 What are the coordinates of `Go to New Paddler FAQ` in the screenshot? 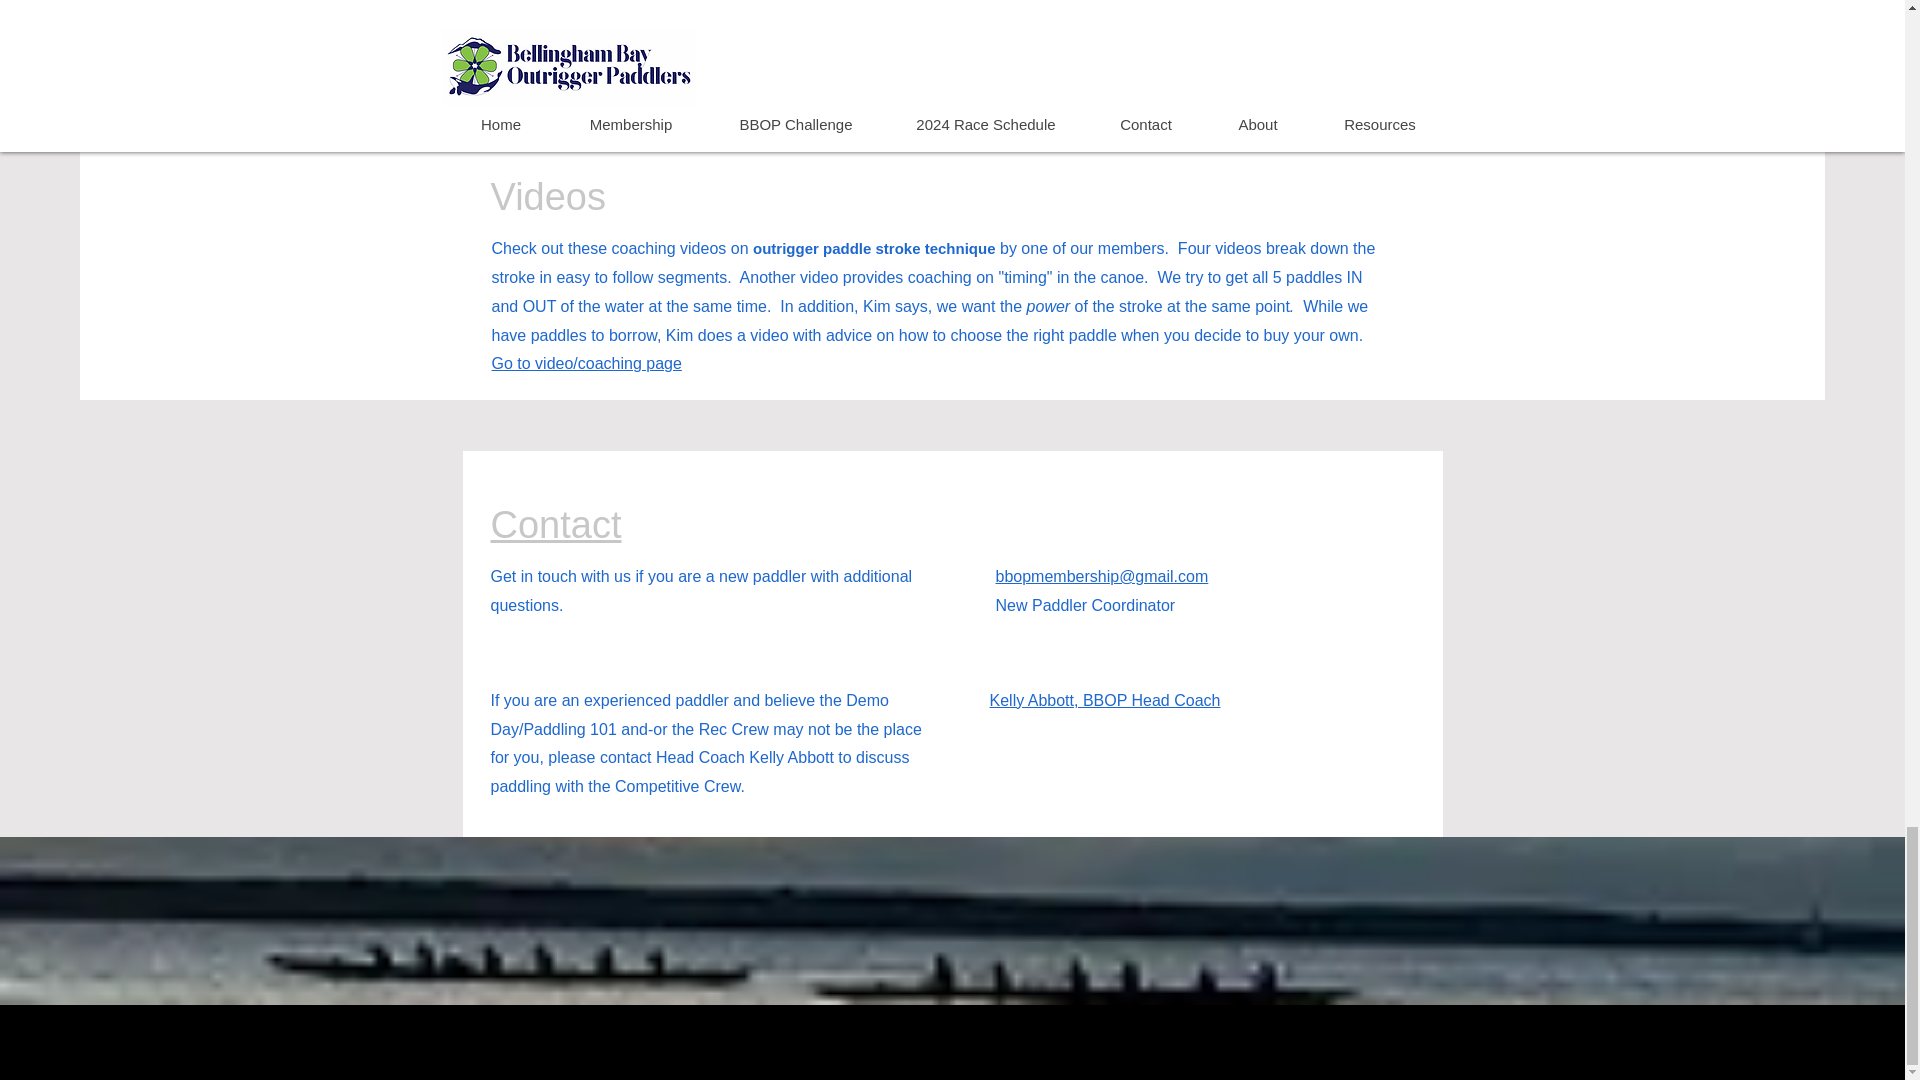 It's located at (582, 39).